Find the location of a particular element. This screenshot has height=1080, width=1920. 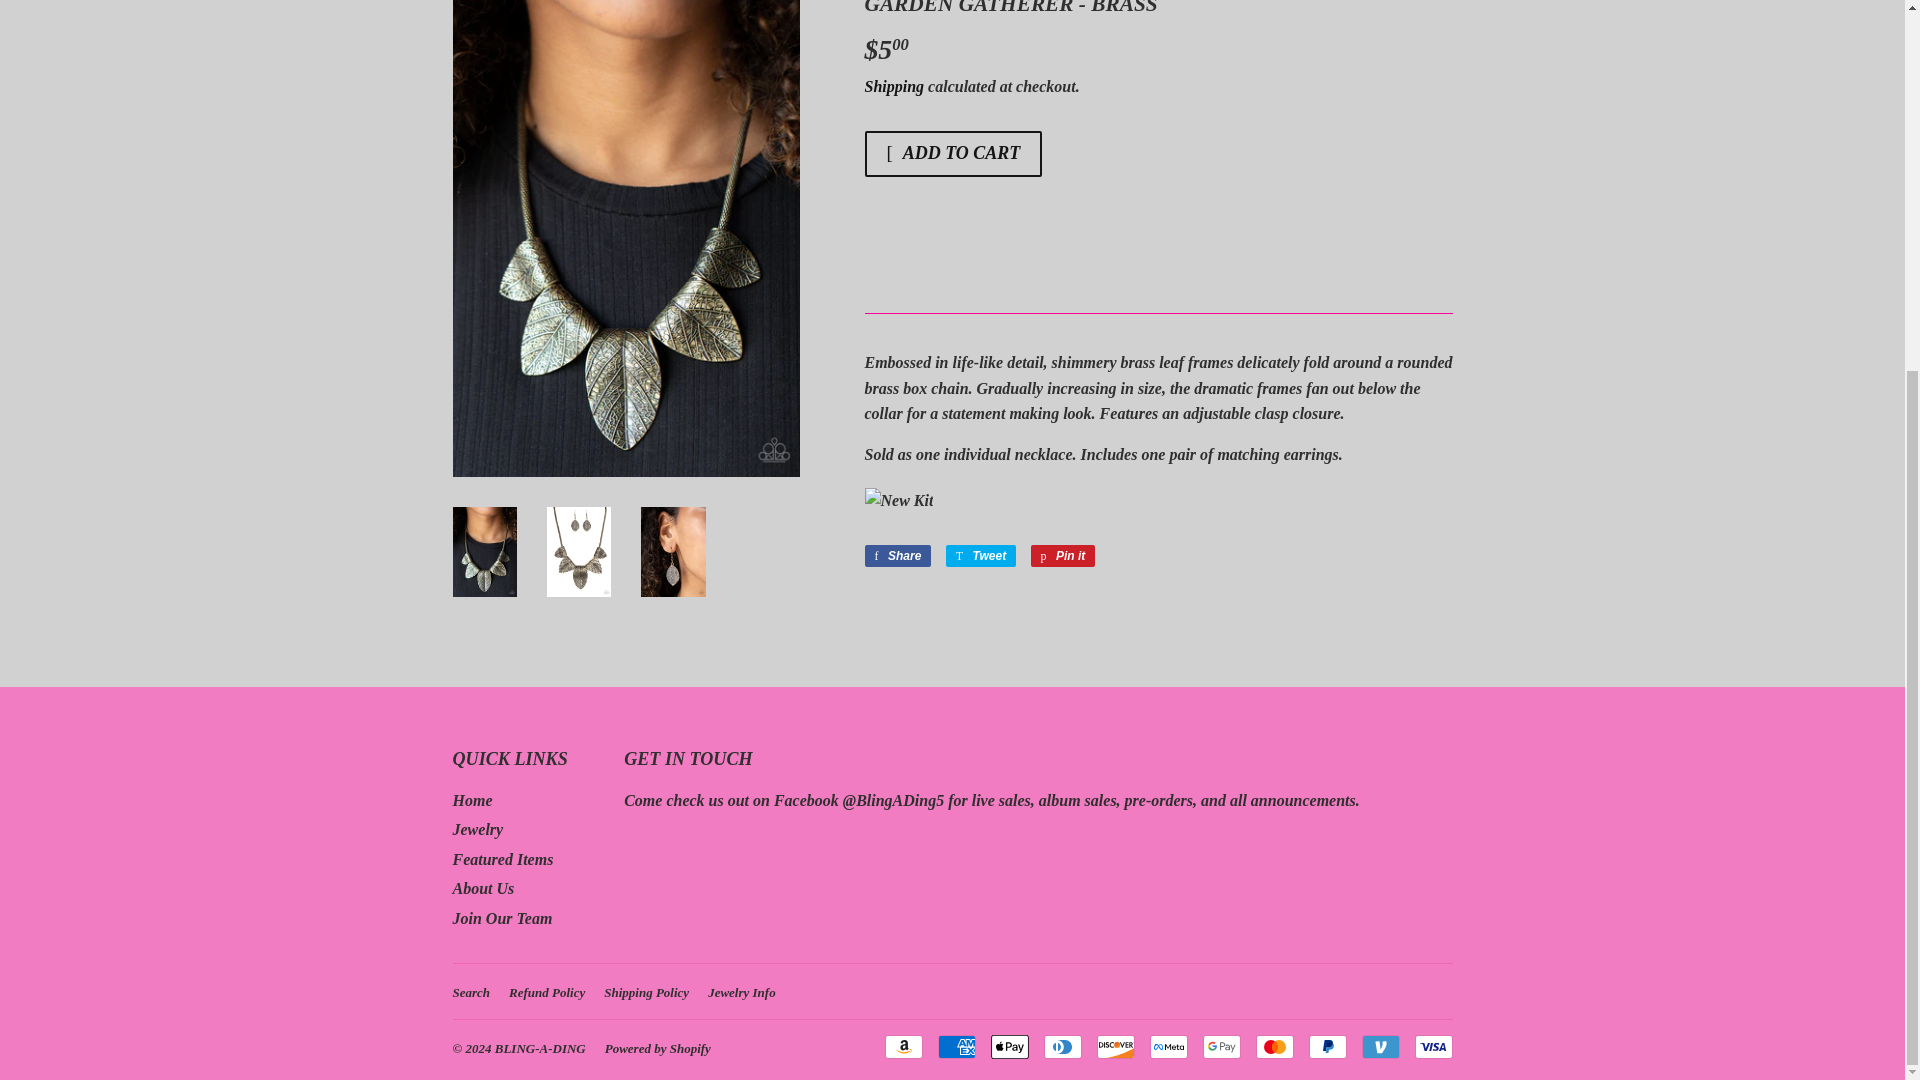

American Express is located at coordinates (956, 1046).